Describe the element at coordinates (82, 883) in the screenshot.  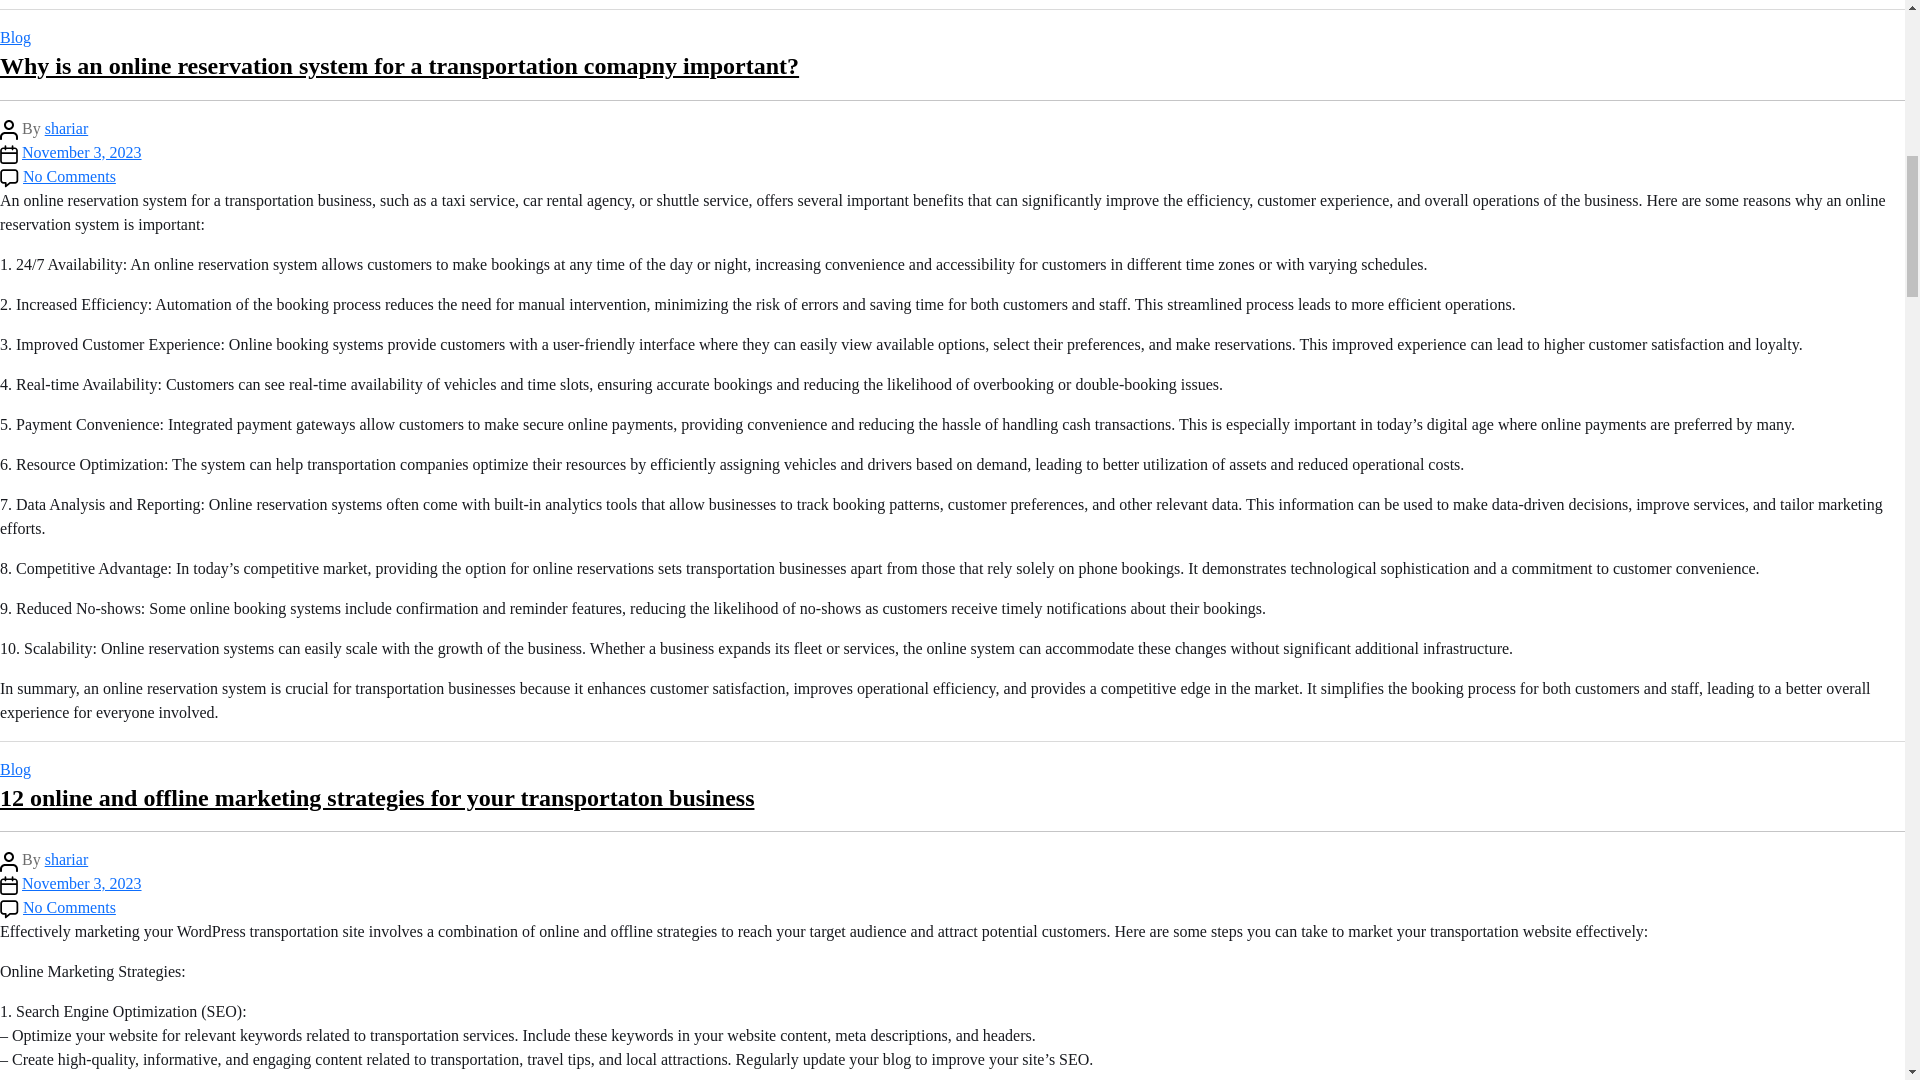
I see `November 3, 2023` at that location.